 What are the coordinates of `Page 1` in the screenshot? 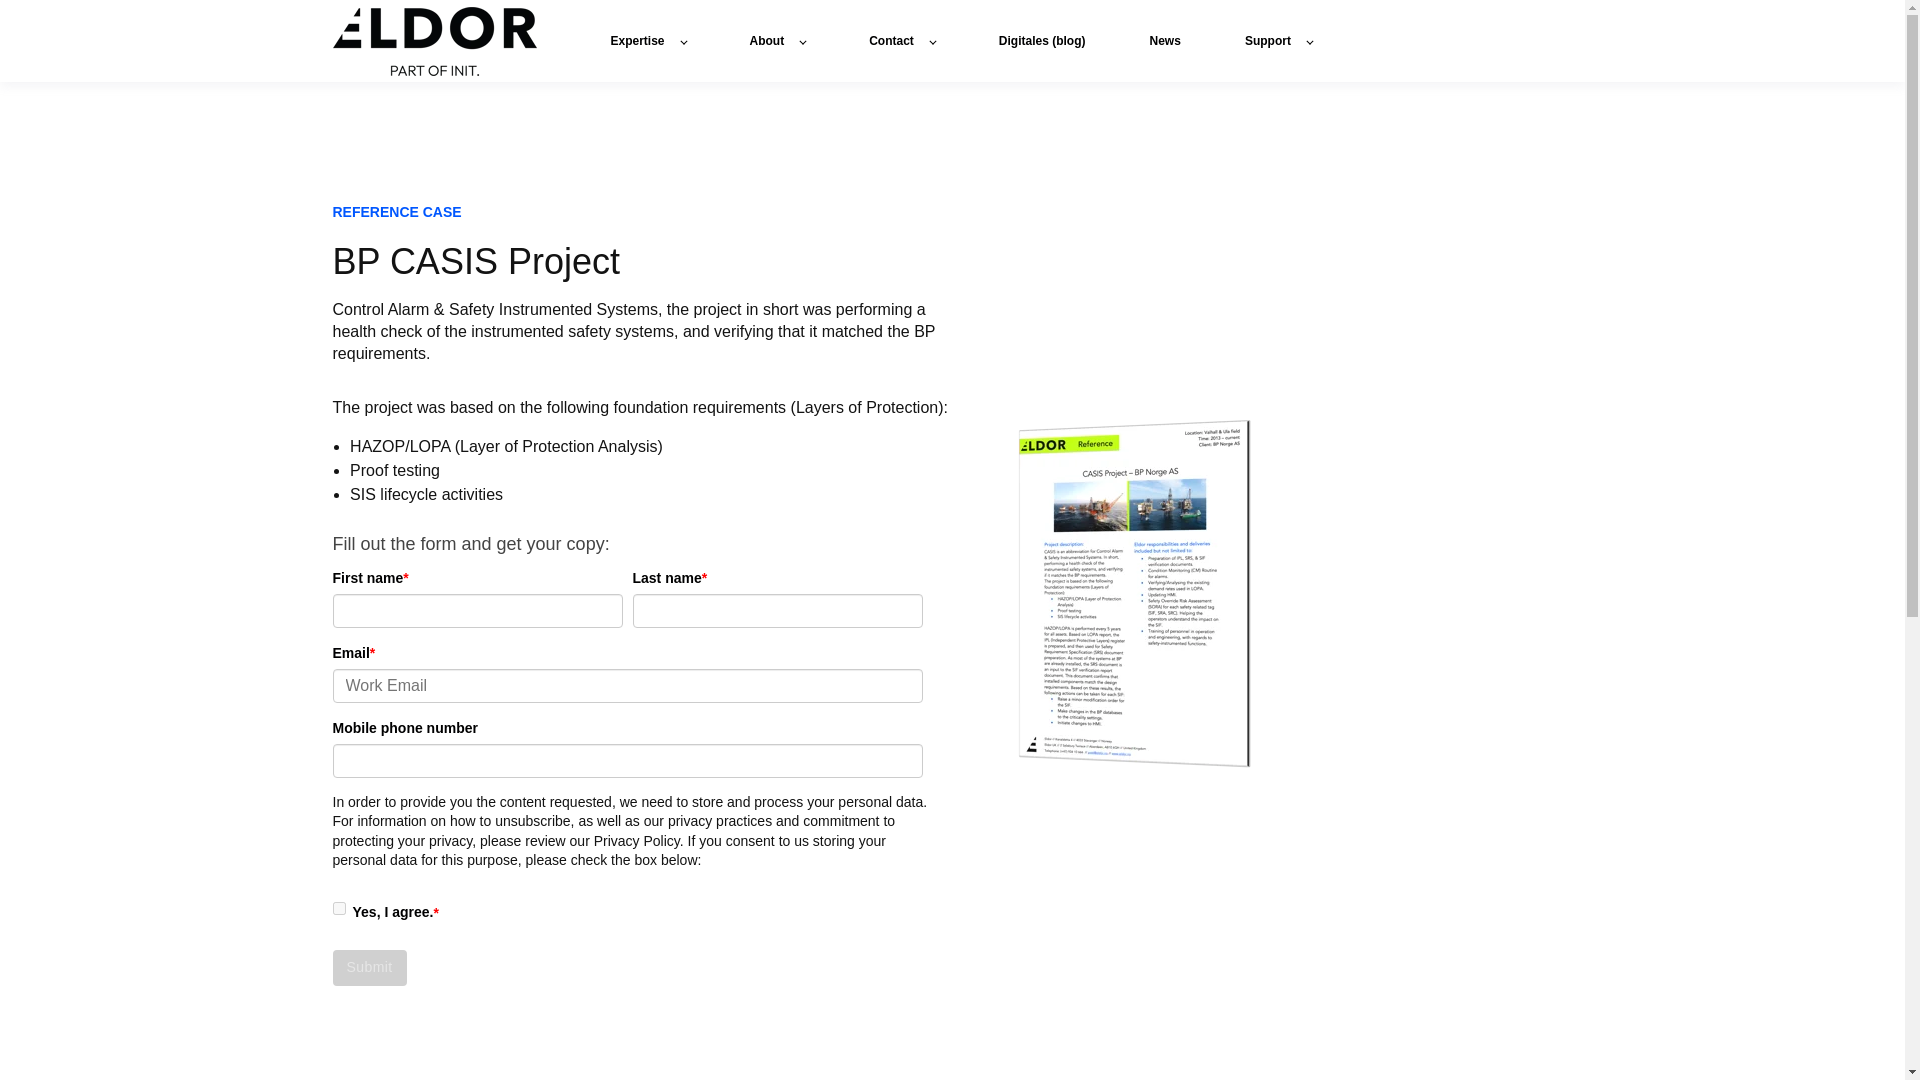 It's located at (642, 402).